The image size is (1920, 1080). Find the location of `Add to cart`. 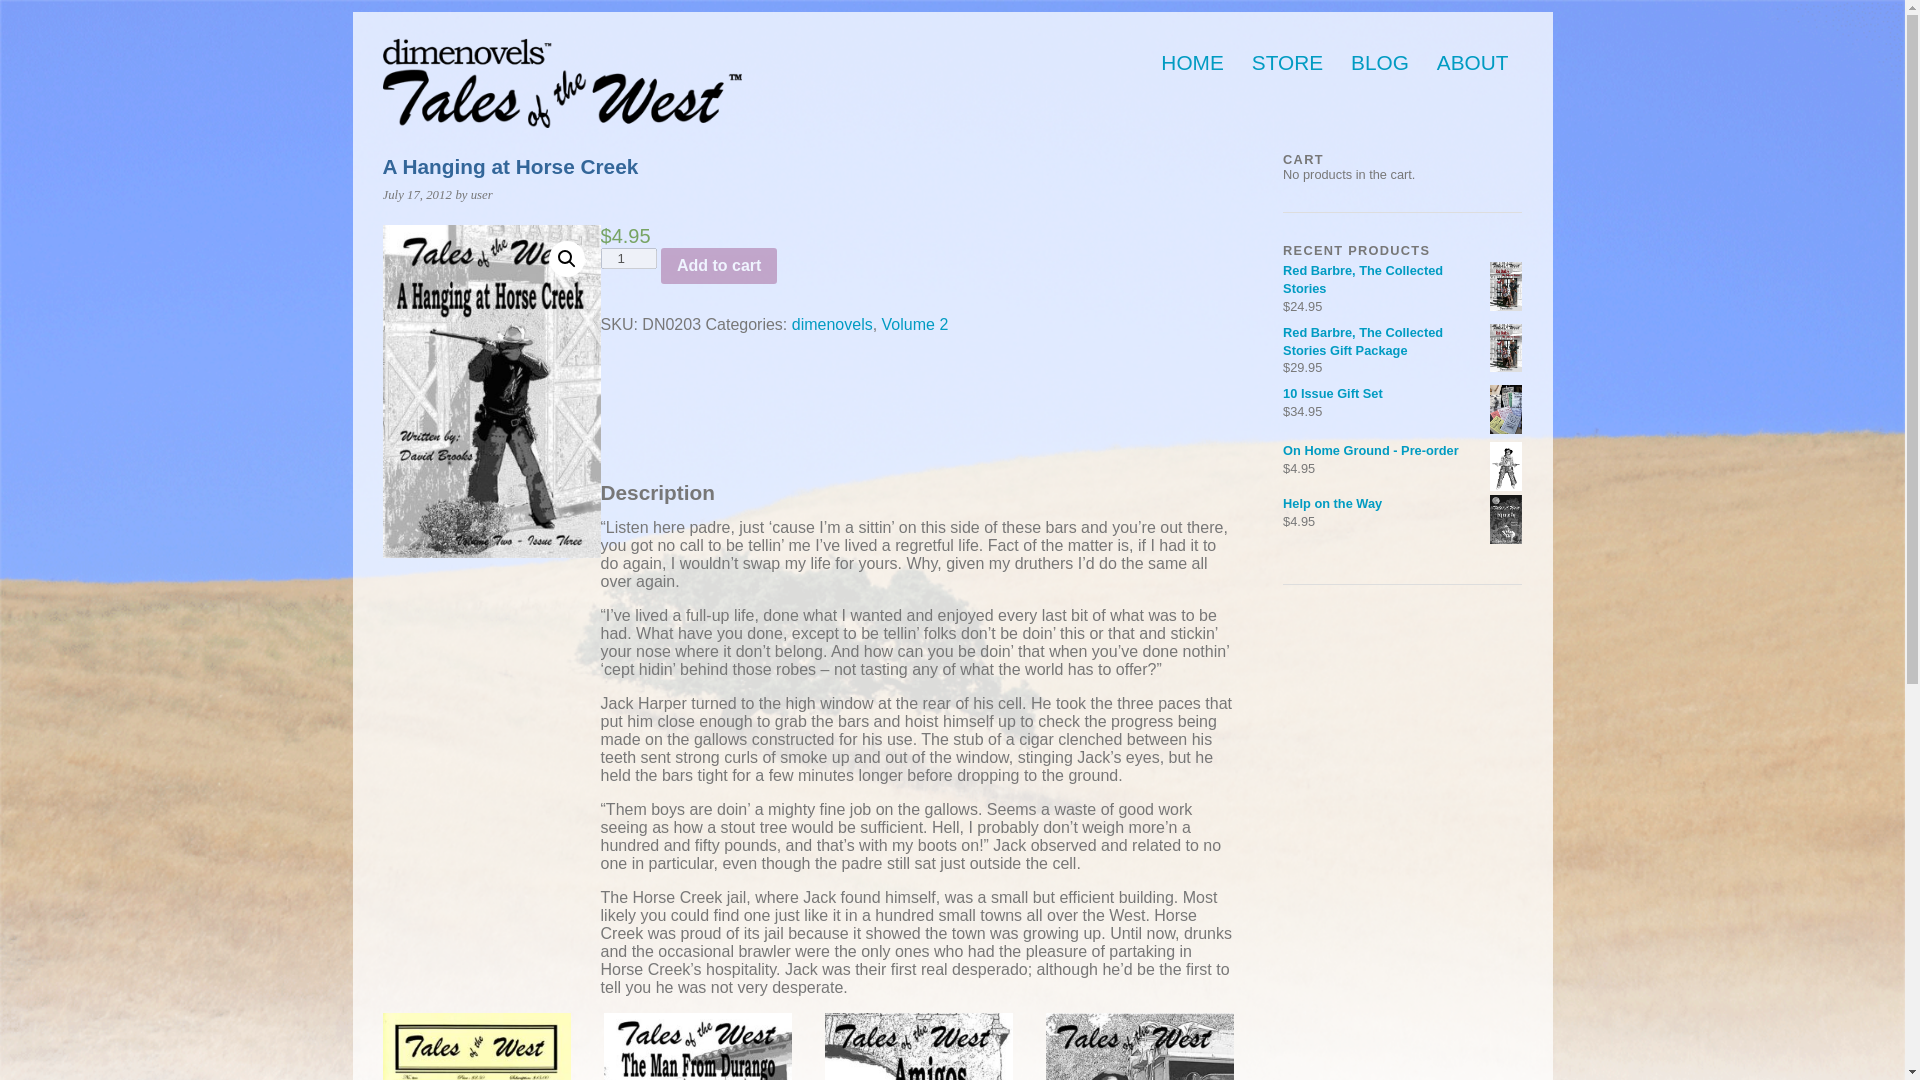

Add to cart is located at coordinates (718, 266).